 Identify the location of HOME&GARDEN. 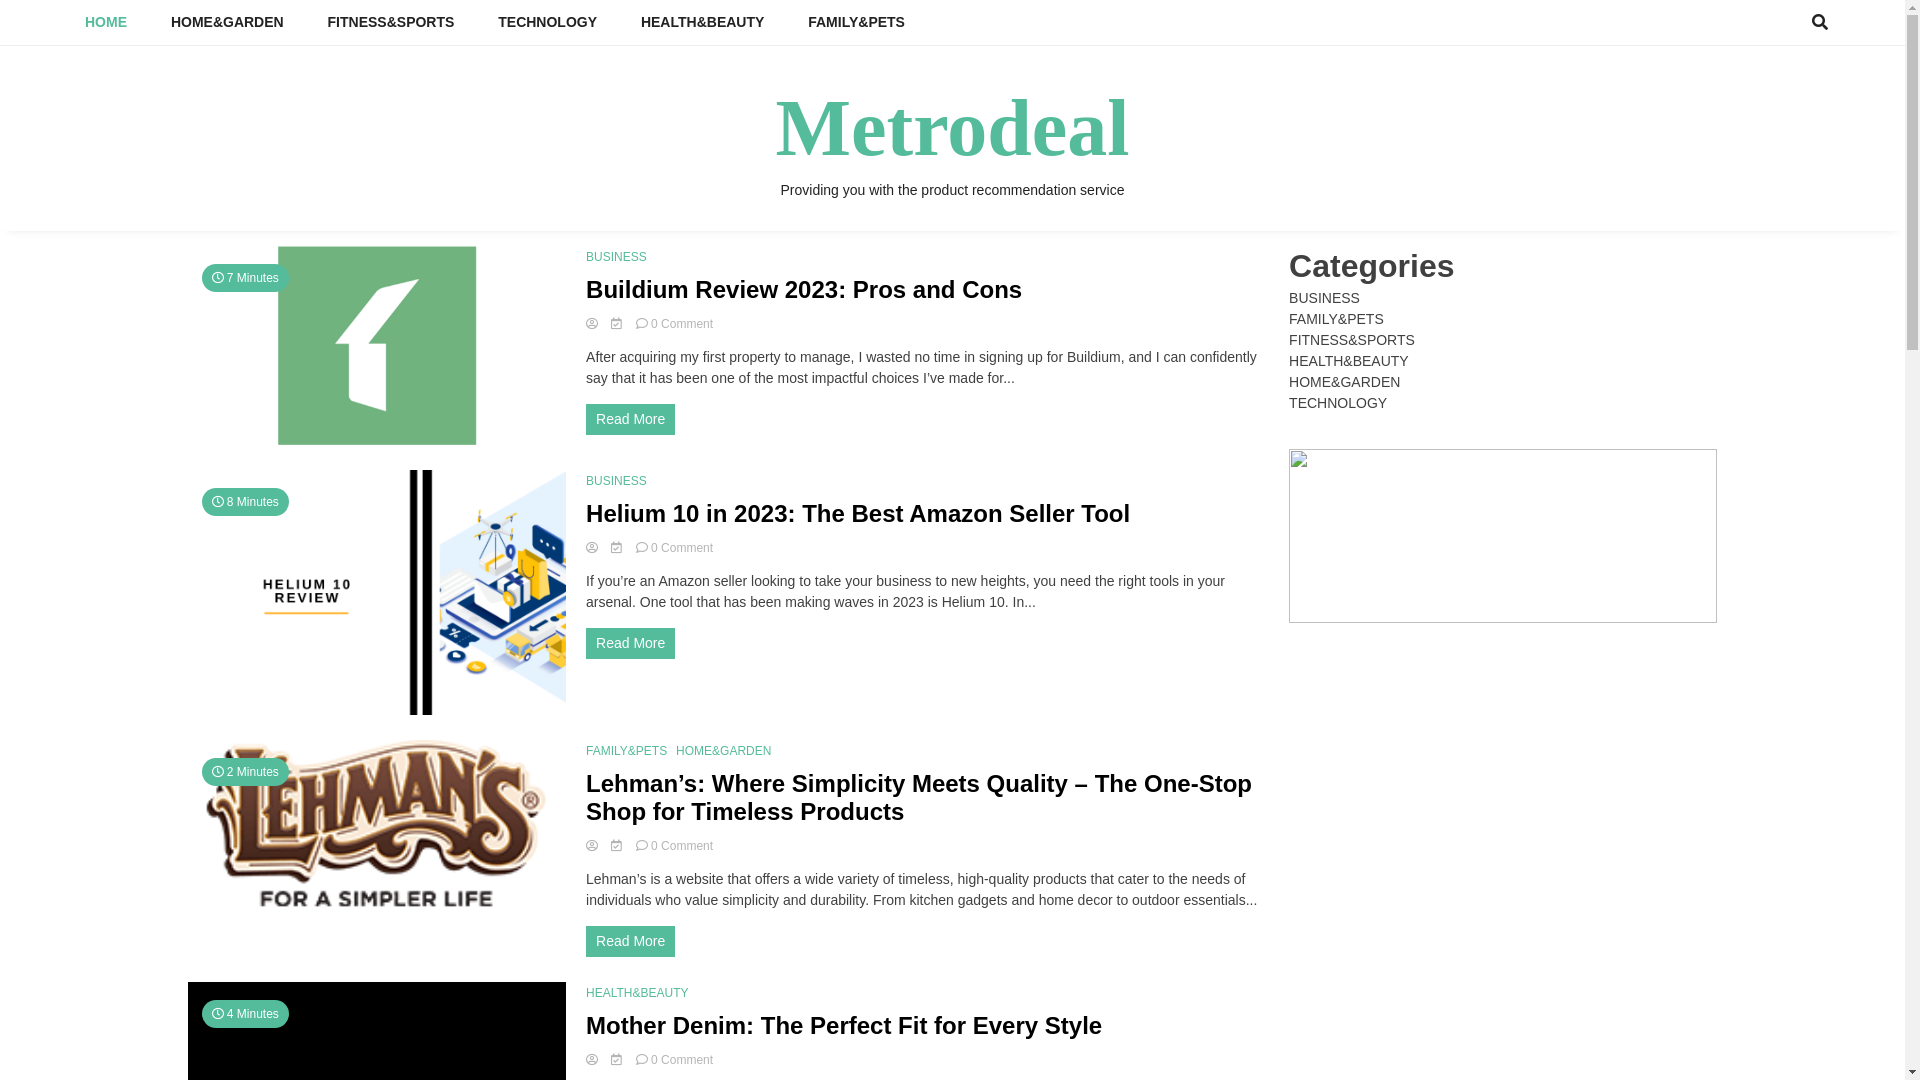
(1344, 382).